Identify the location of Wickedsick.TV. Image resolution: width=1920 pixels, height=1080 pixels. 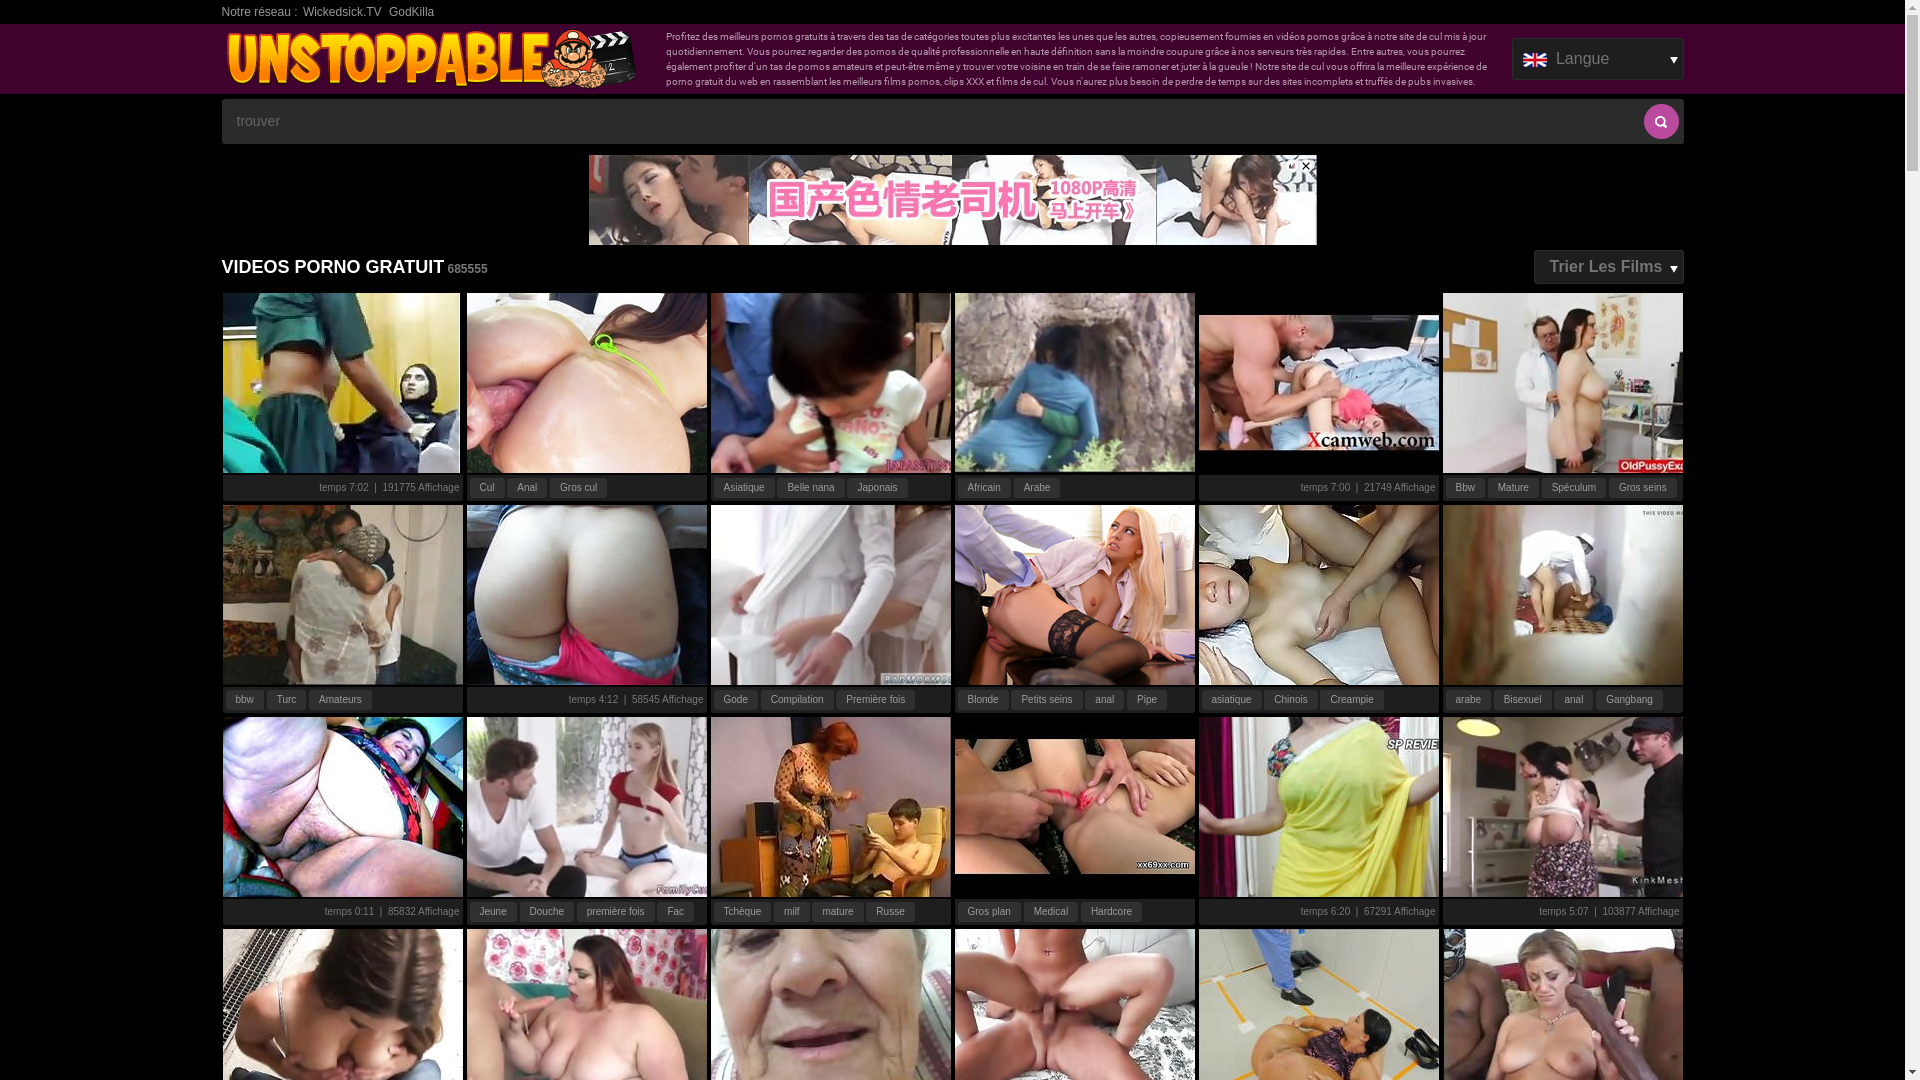
(342, 12).